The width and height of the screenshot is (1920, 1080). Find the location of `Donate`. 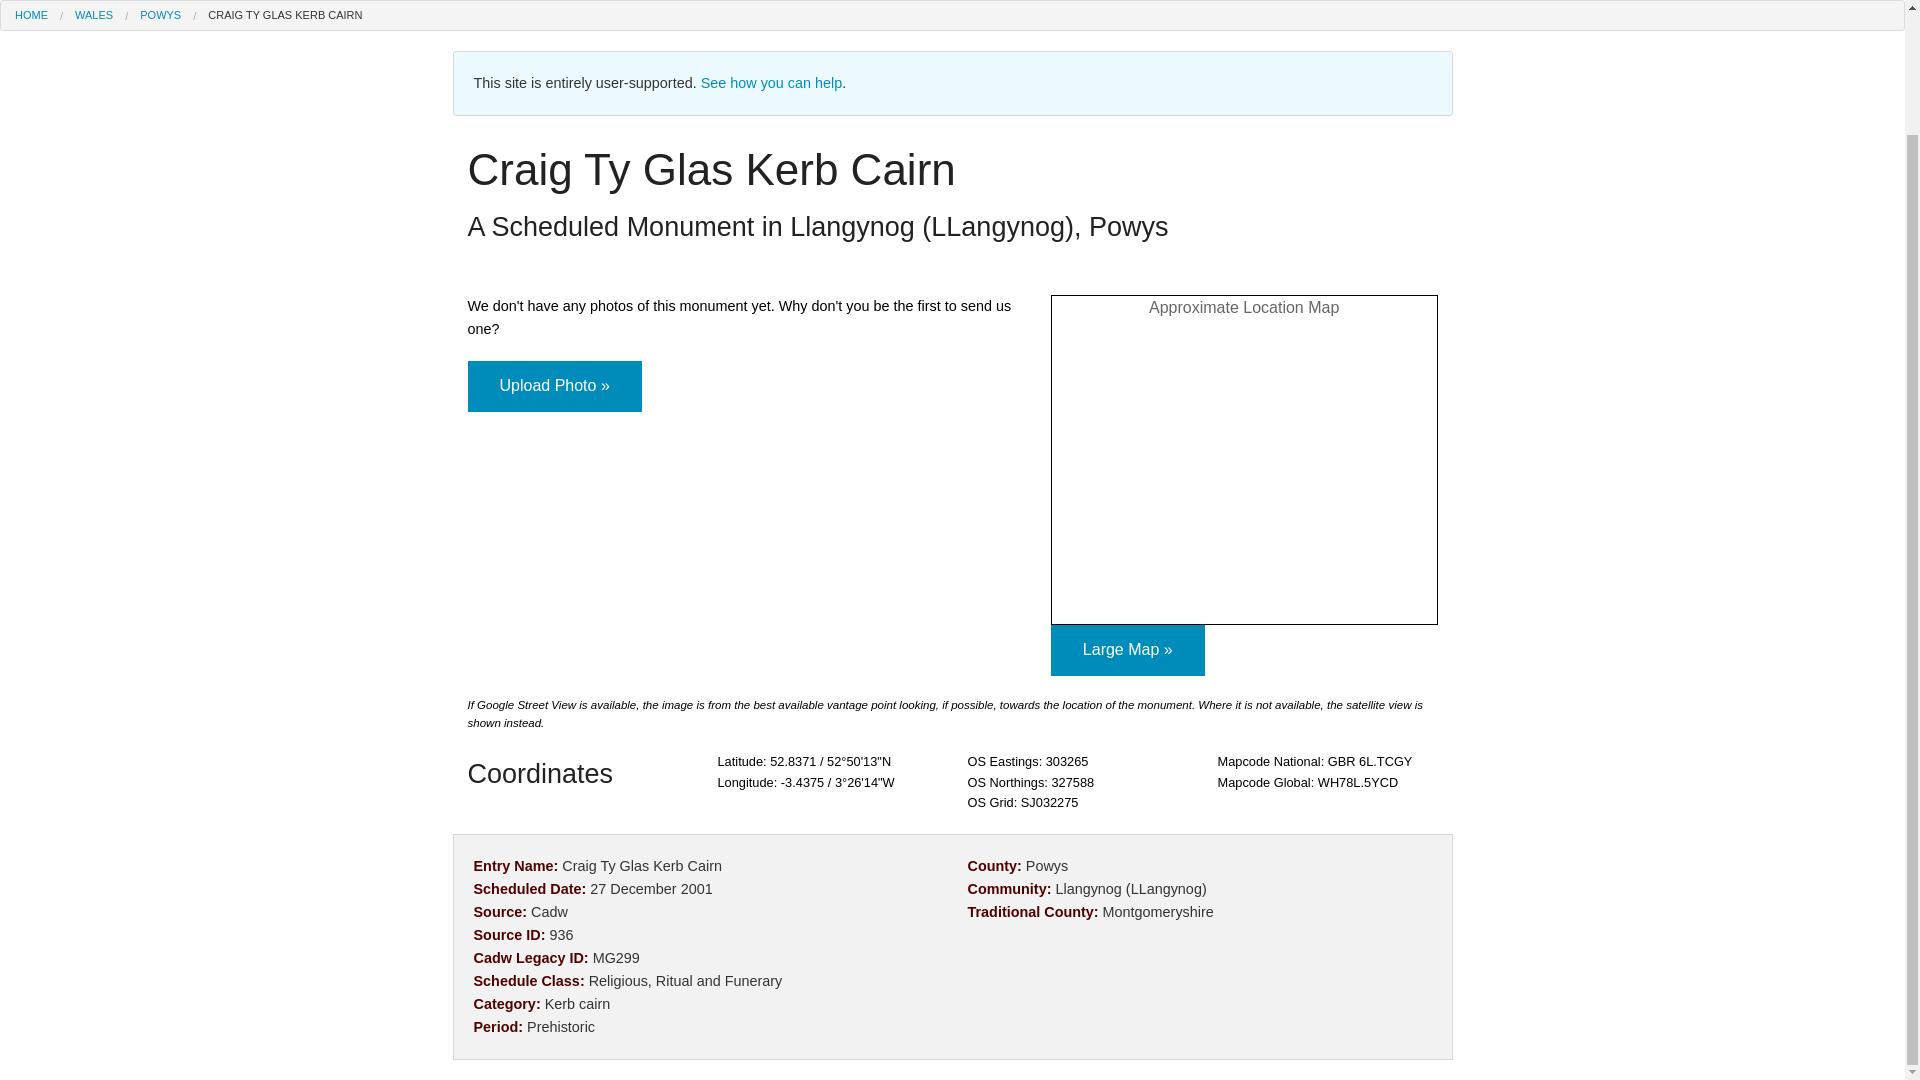

Donate is located at coordinates (778, 337).